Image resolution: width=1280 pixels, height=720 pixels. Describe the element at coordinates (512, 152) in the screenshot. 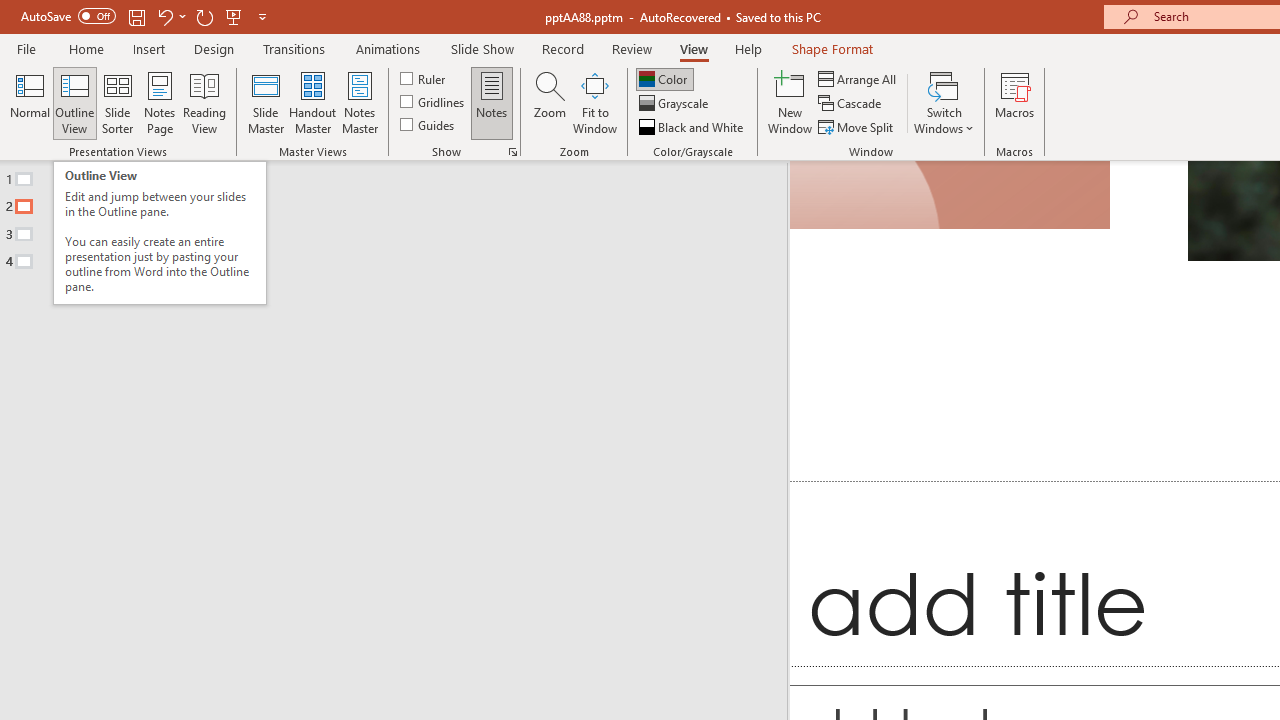

I see `Grid Settings...` at that location.